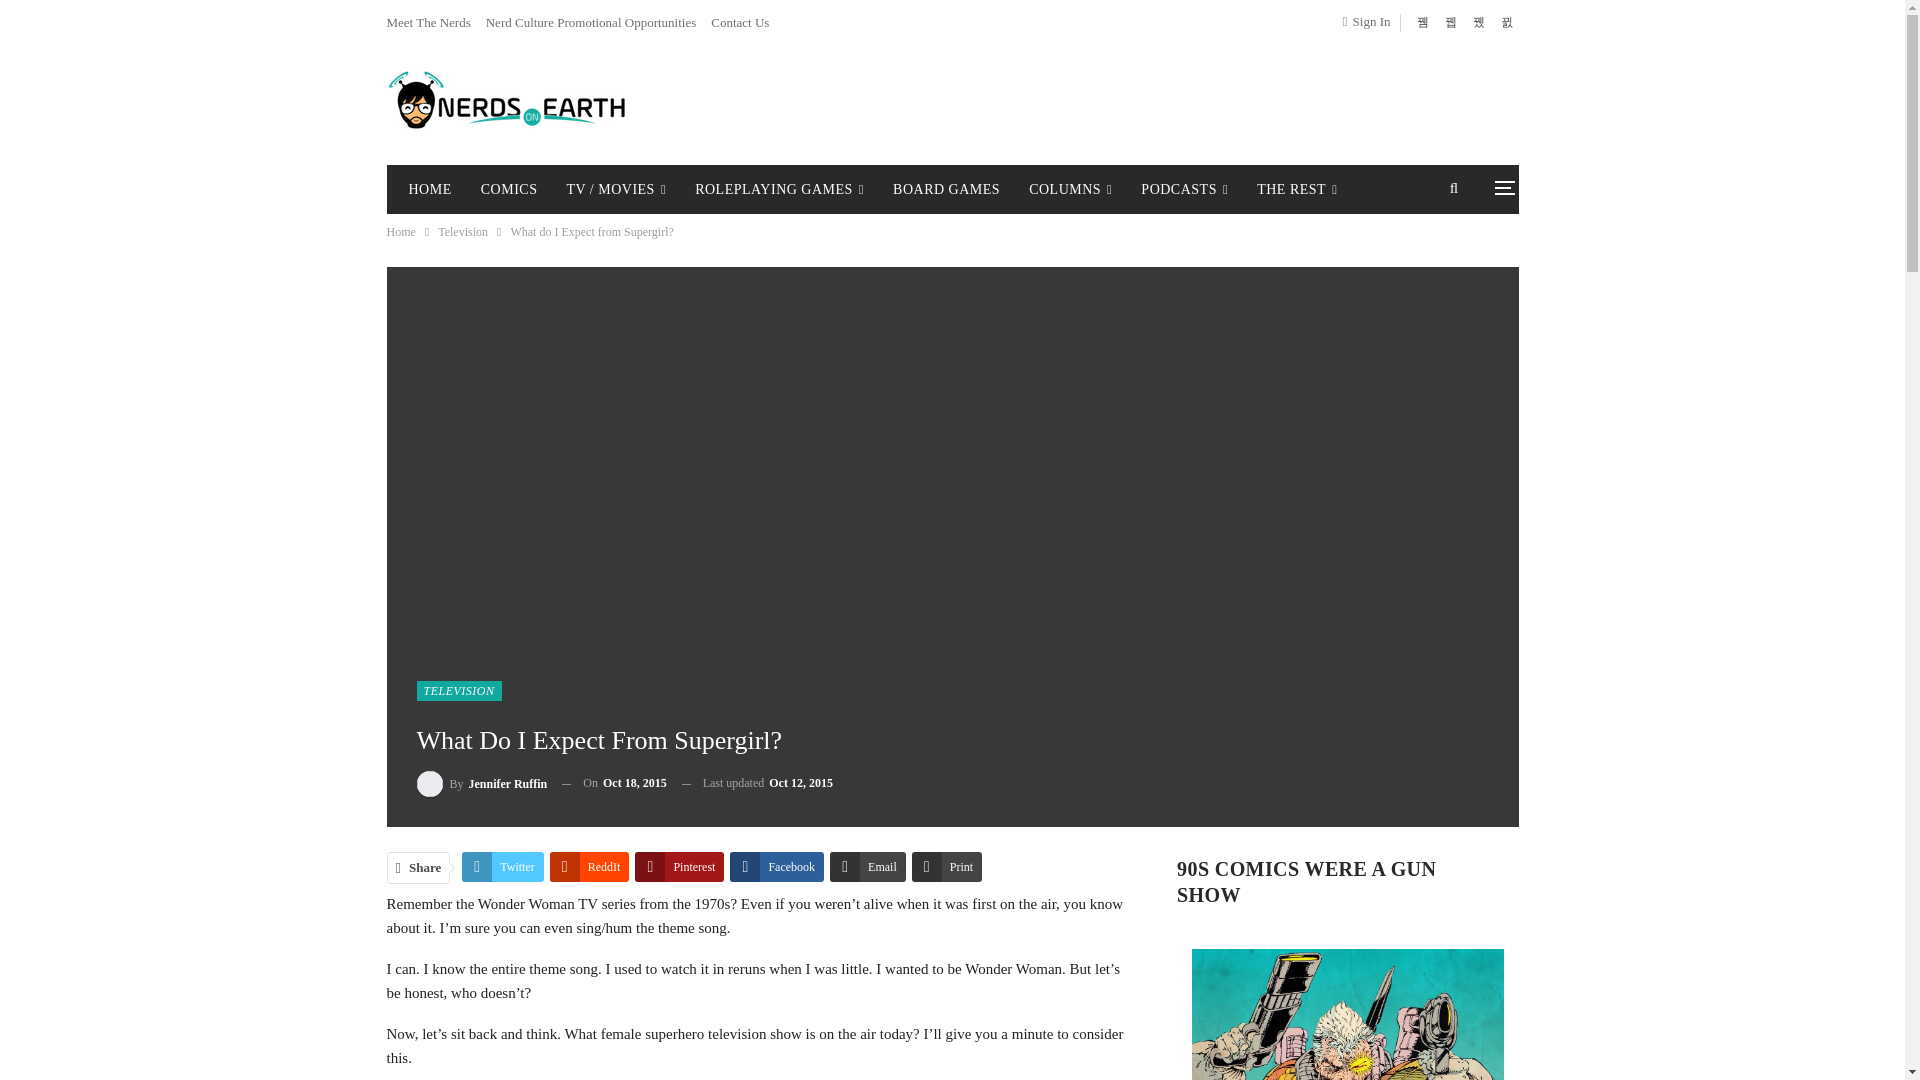  I want to click on PODCASTS, so click(1184, 190).